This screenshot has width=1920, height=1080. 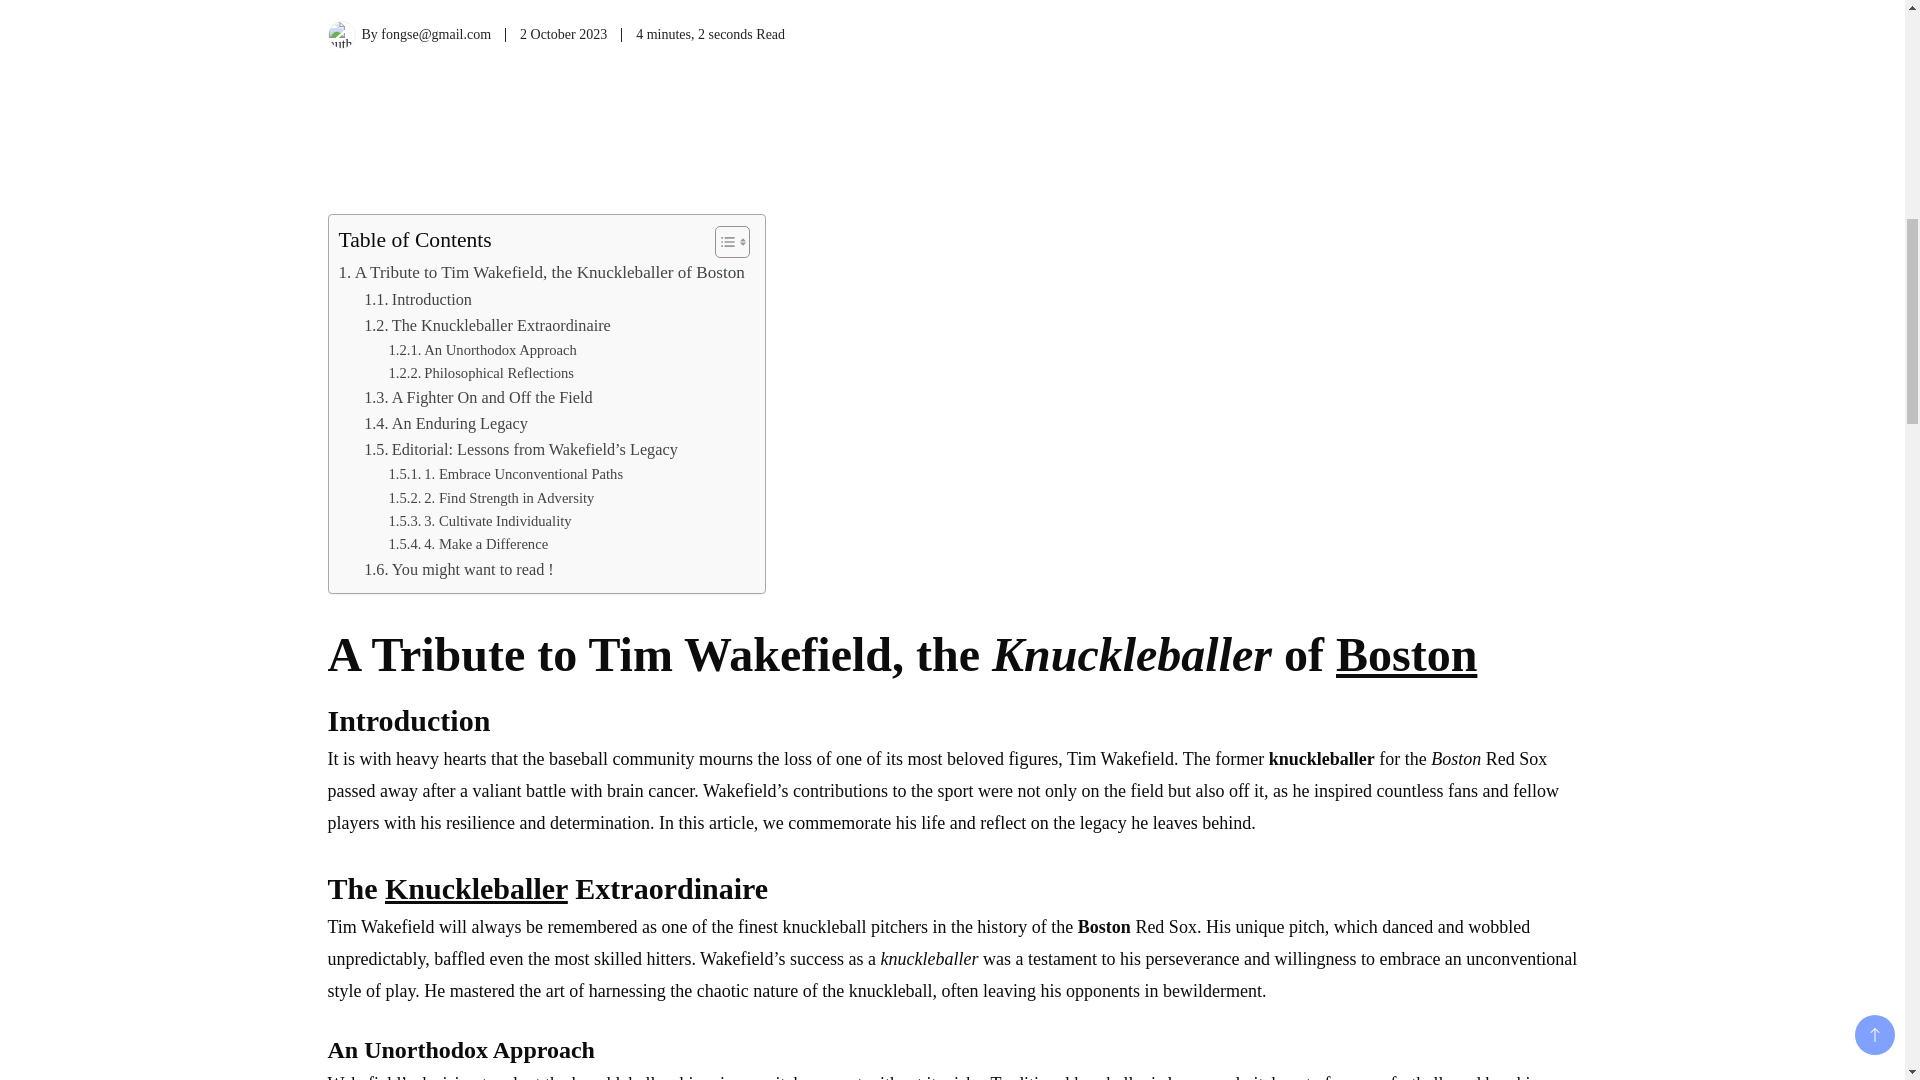 I want to click on 4. Make a Difference, so click(x=467, y=544).